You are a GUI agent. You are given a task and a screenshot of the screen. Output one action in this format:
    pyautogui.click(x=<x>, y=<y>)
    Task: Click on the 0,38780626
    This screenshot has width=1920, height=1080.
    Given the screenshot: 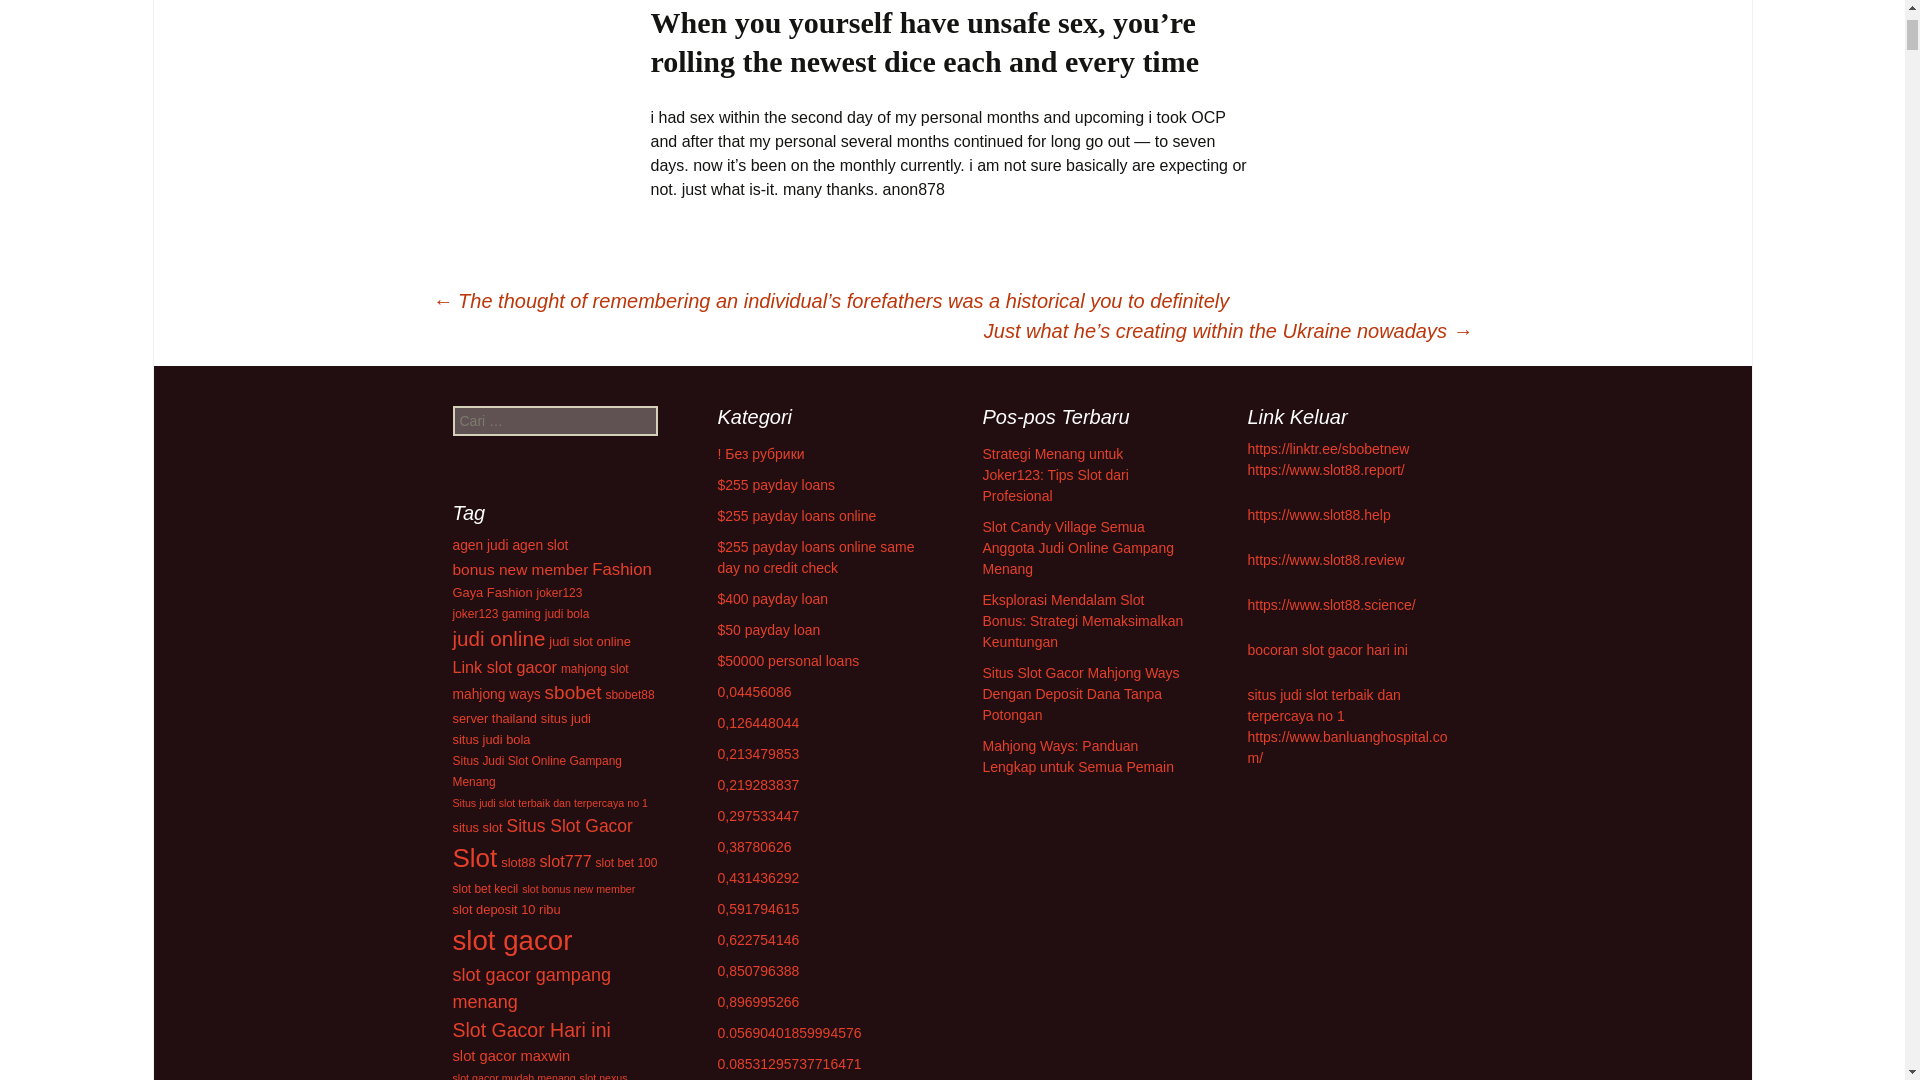 What is the action you would take?
    pyautogui.click(x=754, y=847)
    